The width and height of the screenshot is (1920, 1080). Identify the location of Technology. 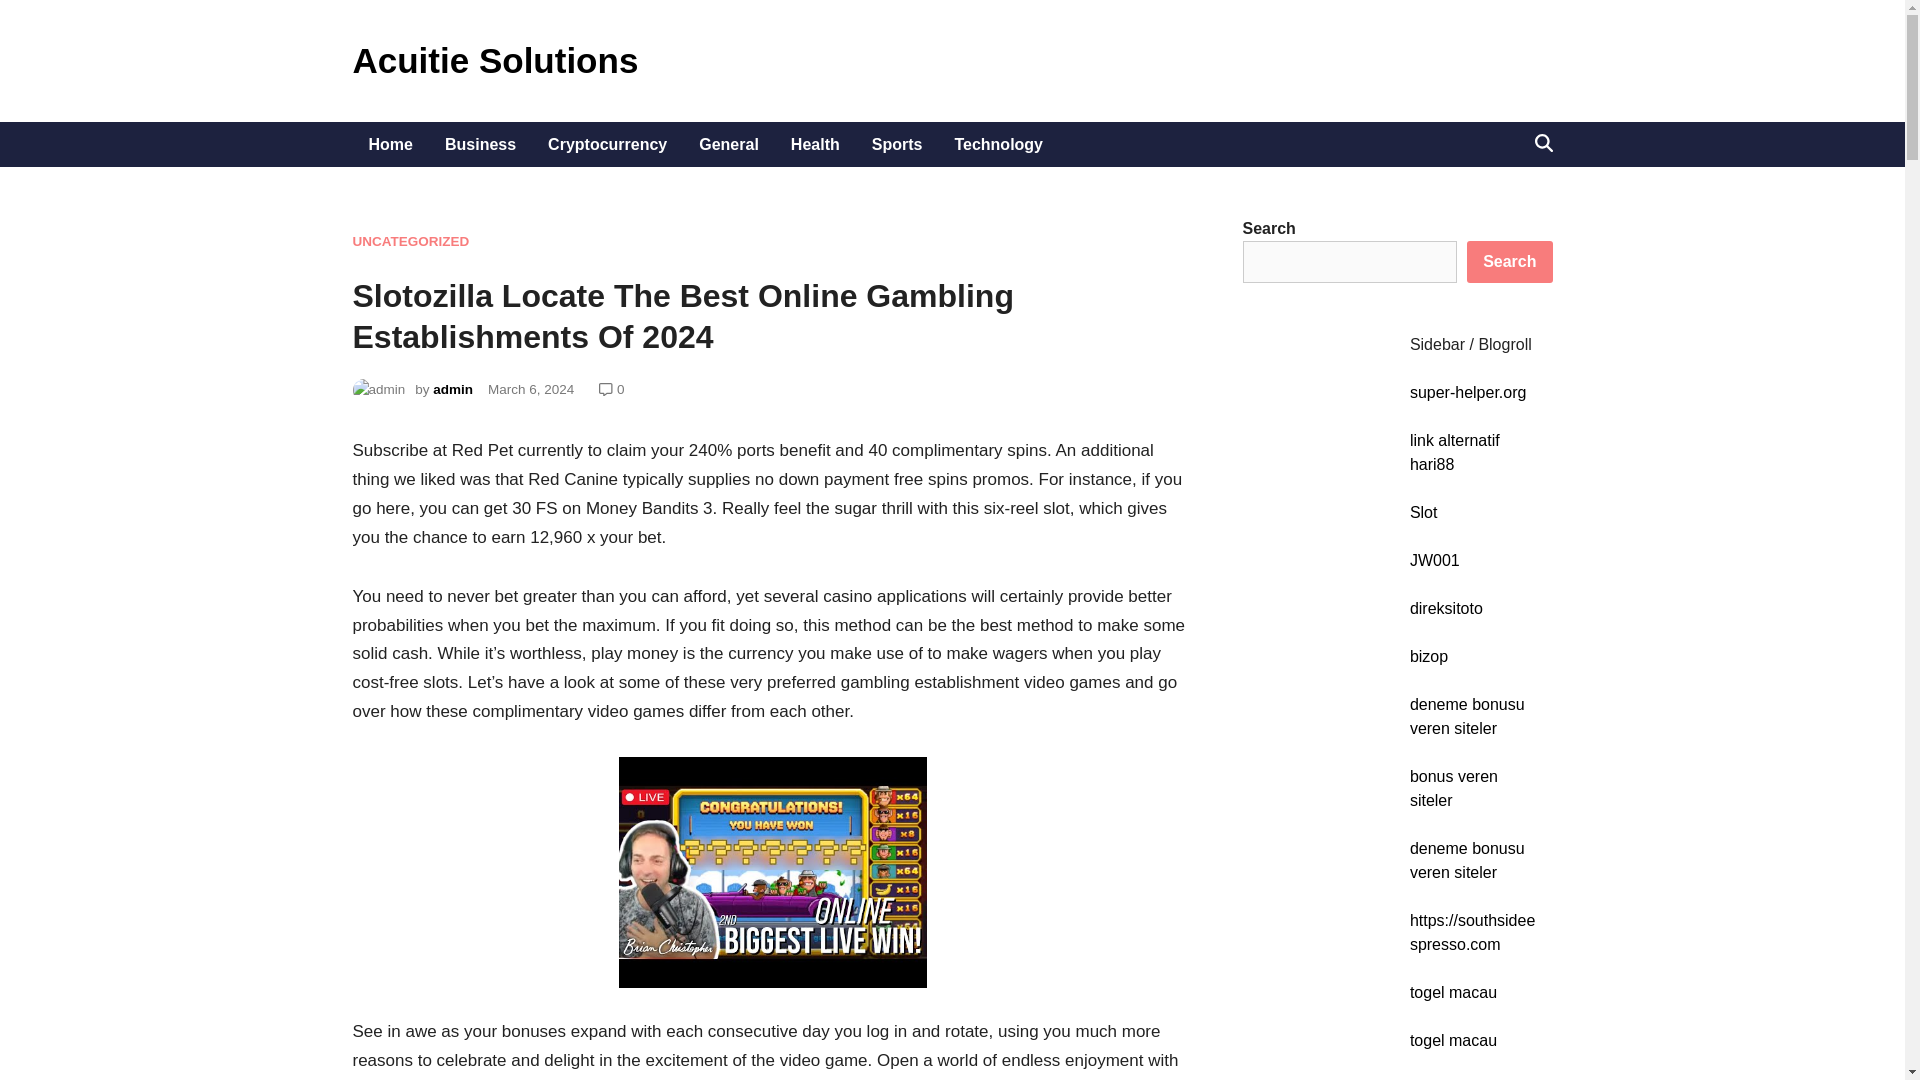
(998, 144).